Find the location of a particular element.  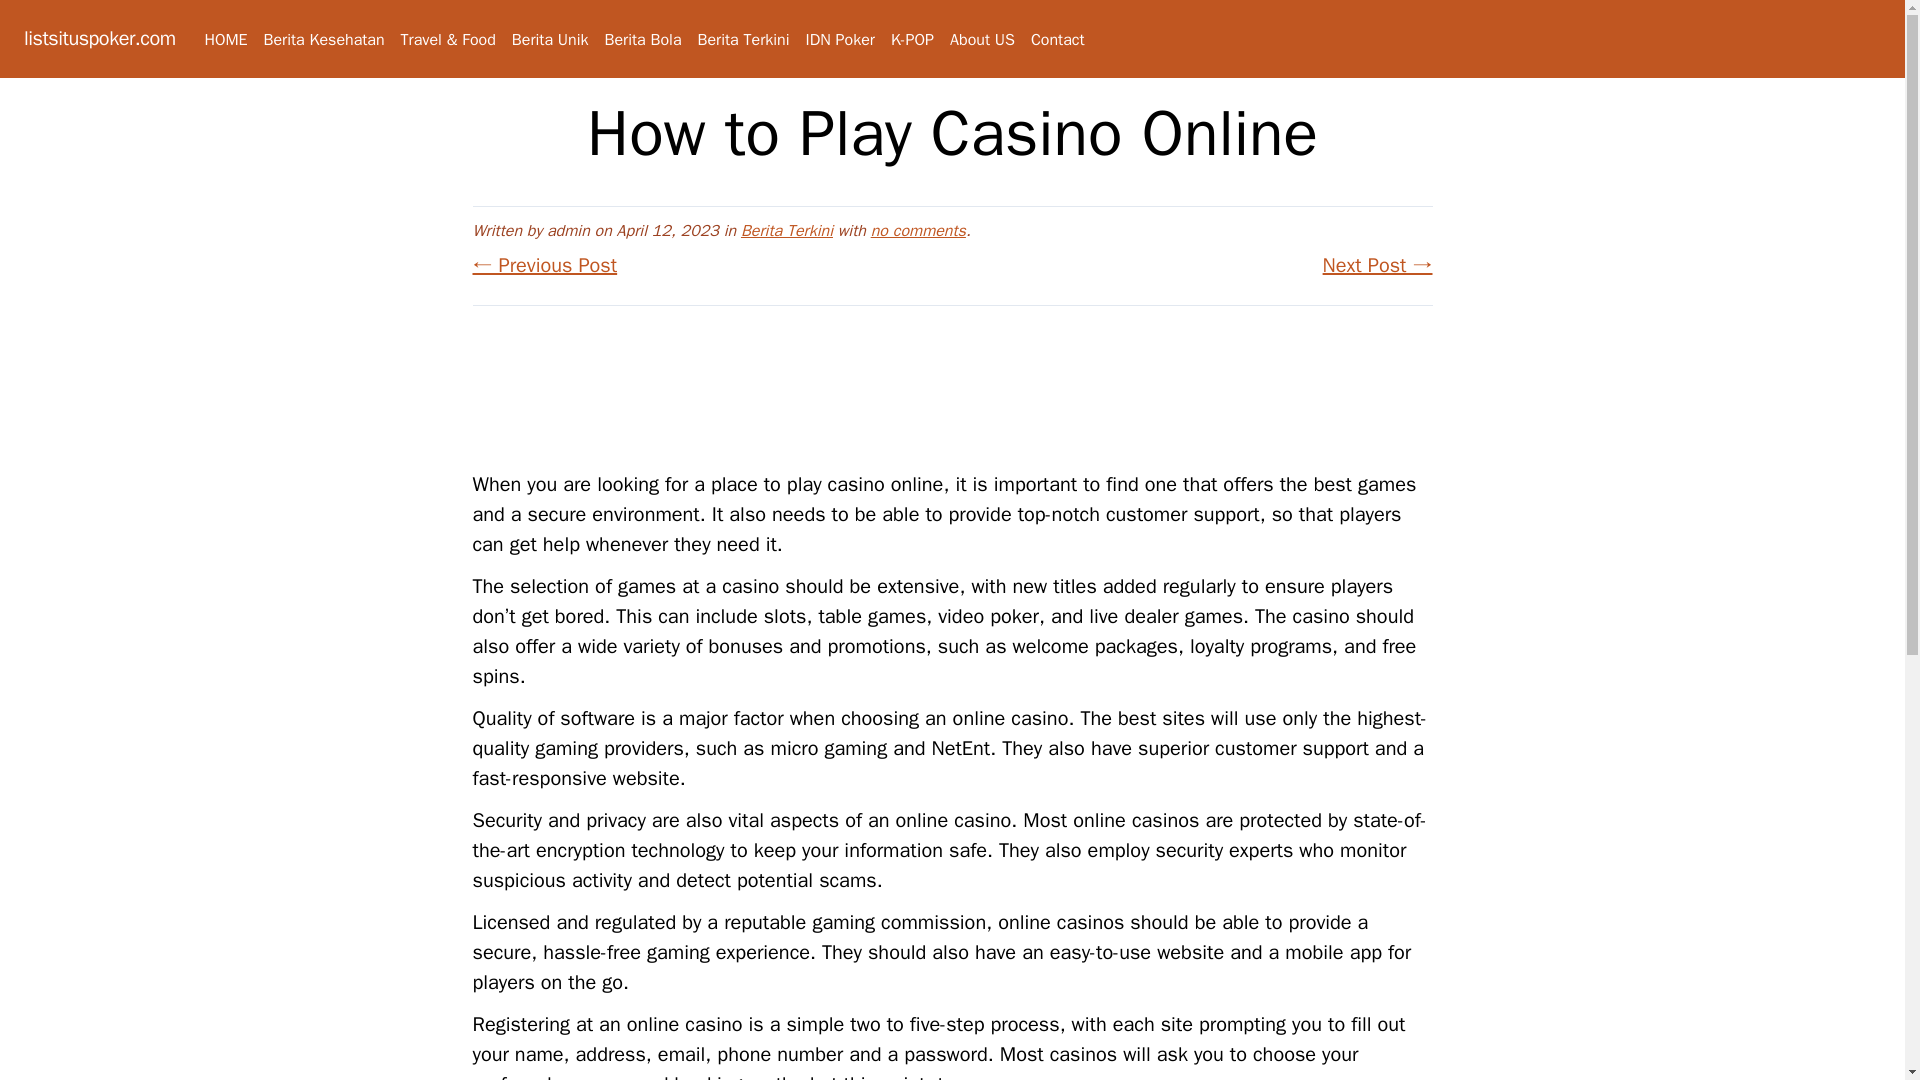

listsituspoker.com is located at coordinates (100, 38).